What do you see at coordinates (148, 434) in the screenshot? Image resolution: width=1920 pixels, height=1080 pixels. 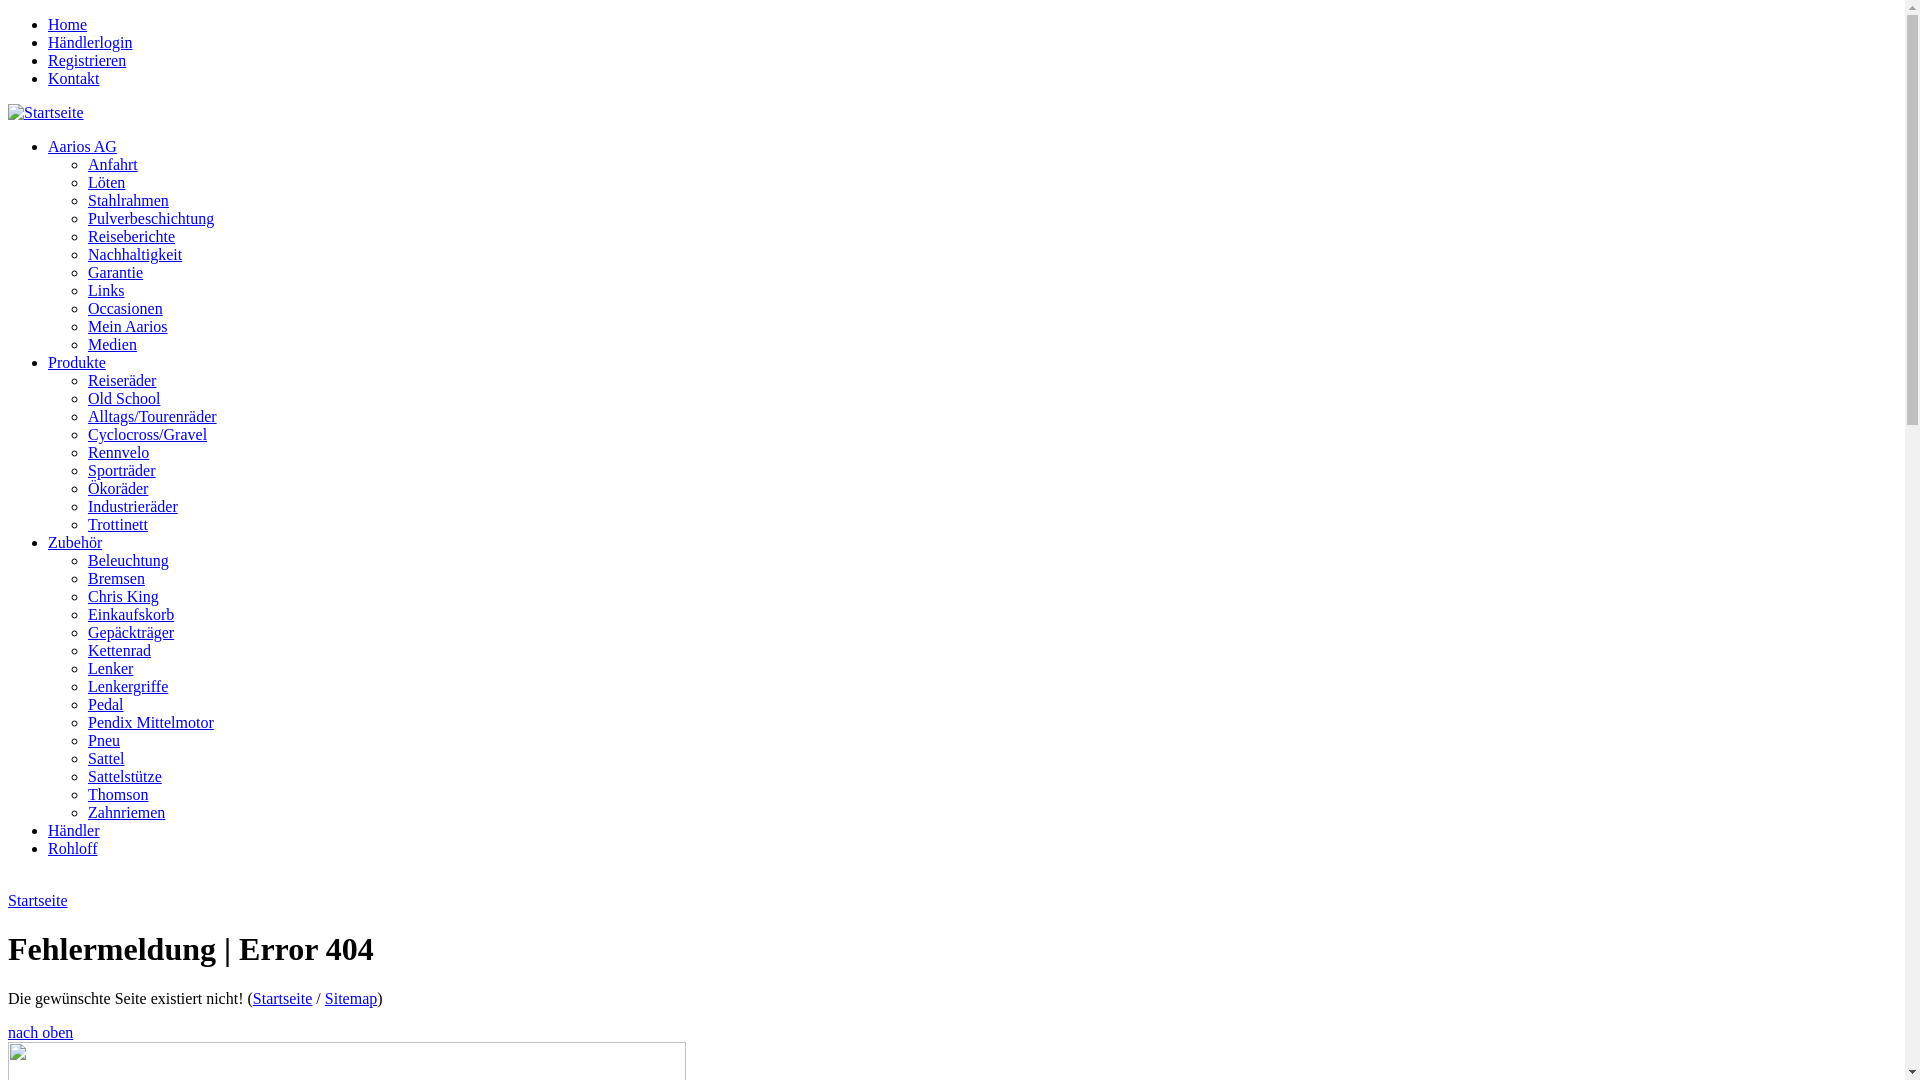 I see `Cyclocross/Gravel` at bounding box center [148, 434].